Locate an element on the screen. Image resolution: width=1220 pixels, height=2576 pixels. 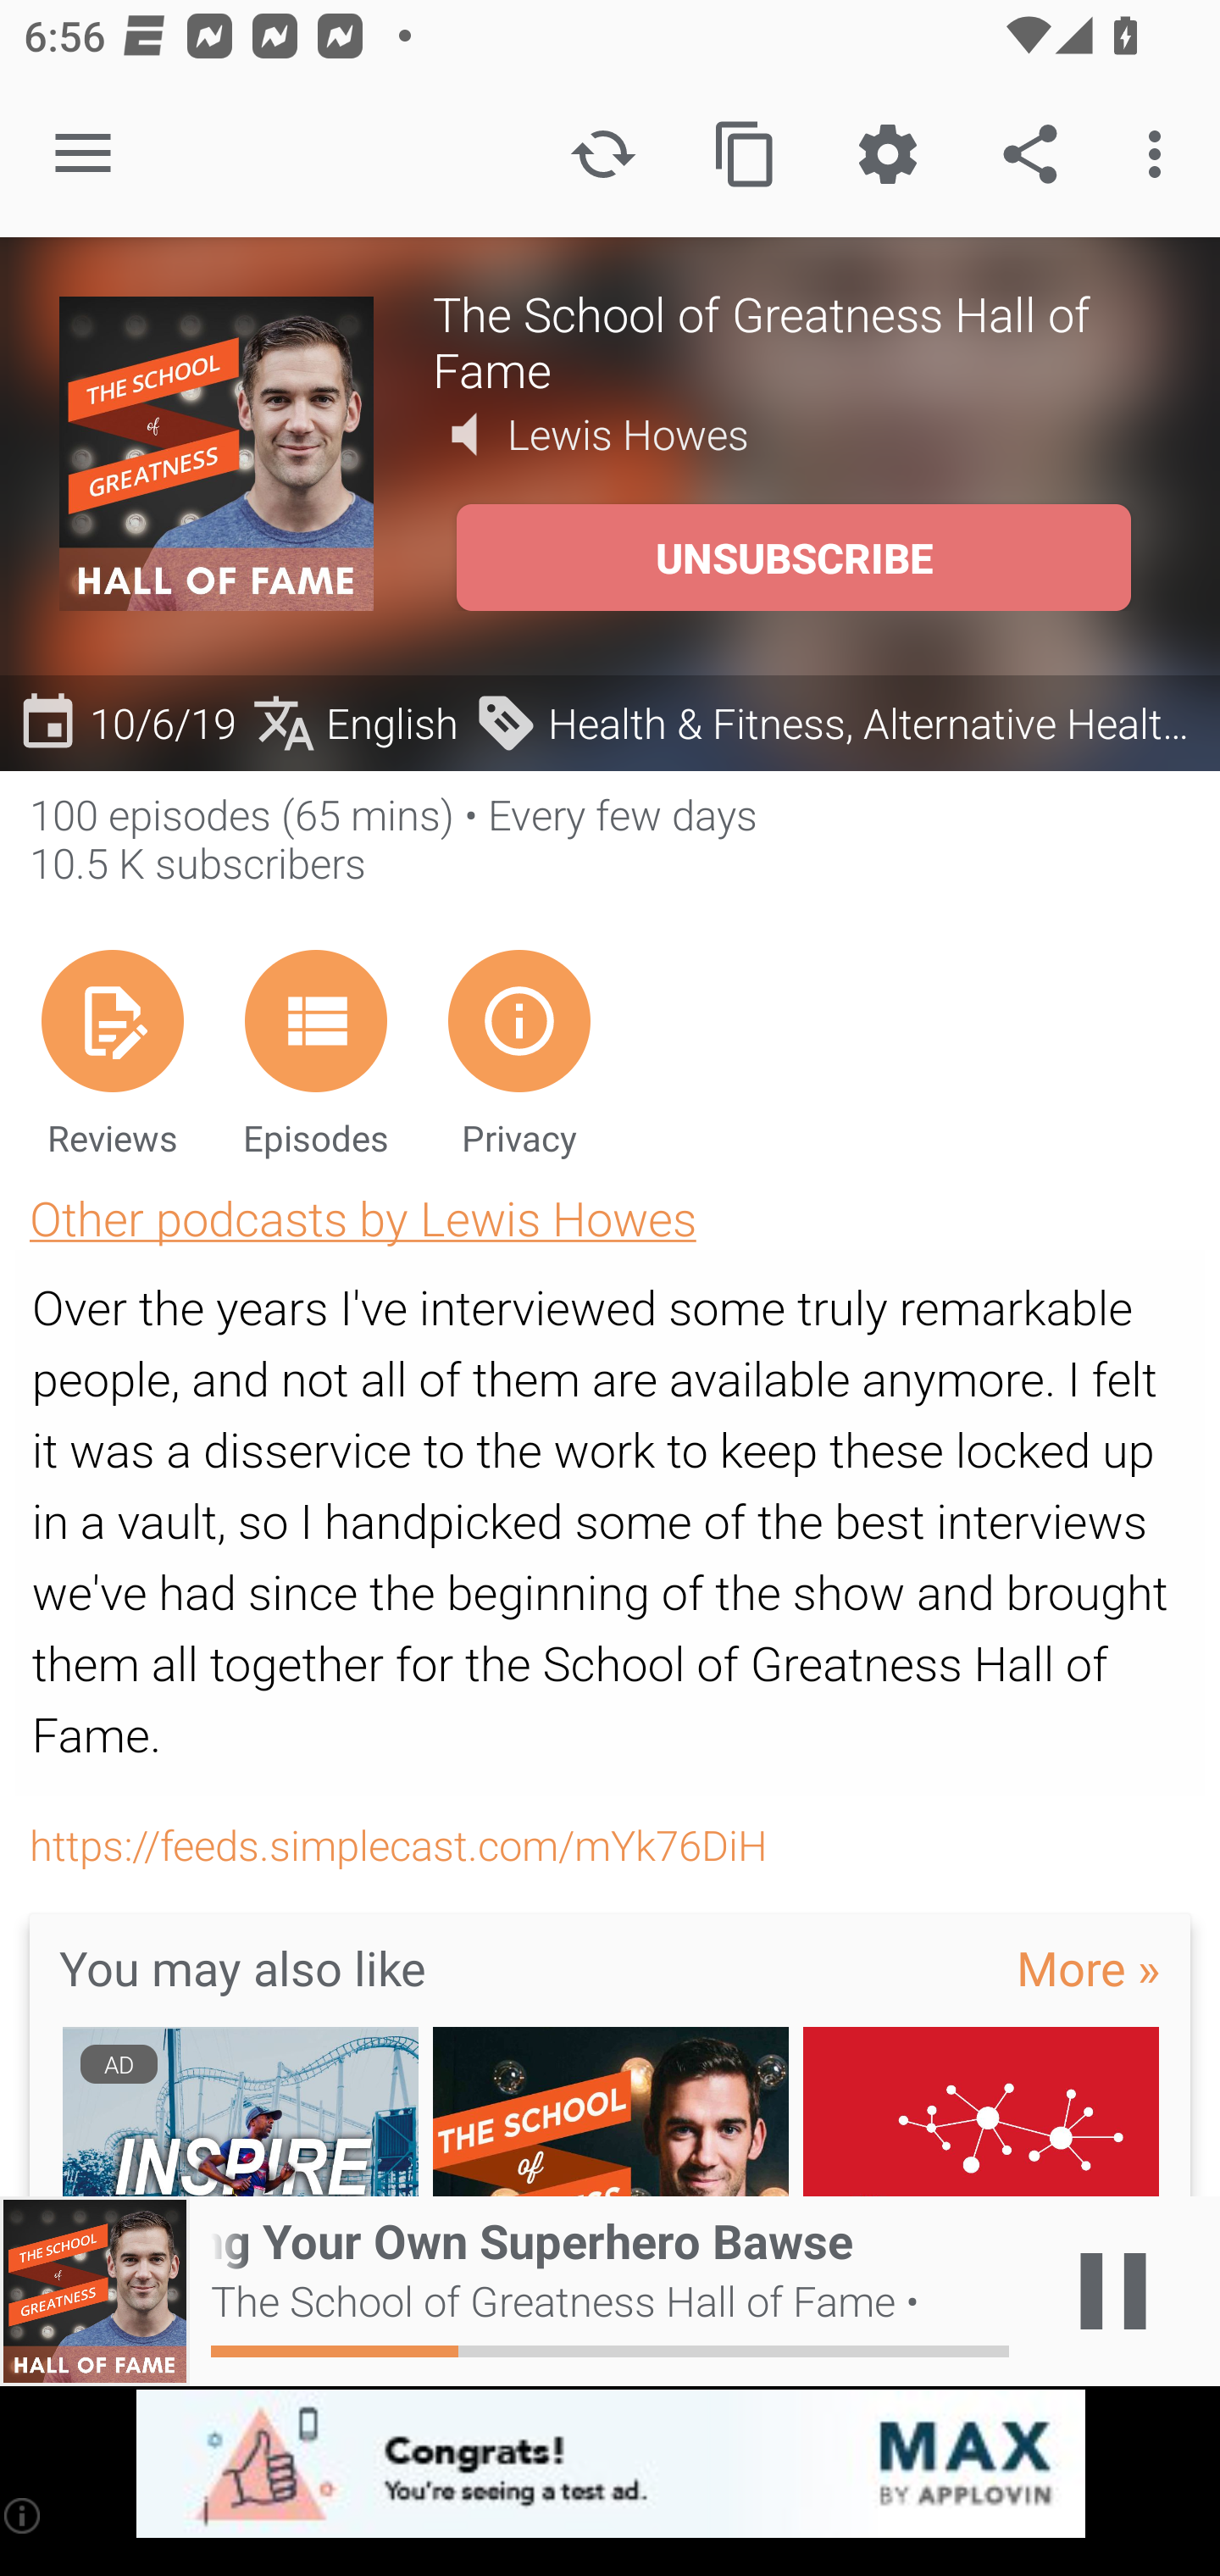
UNSUBSCRIBE is located at coordinates (793, 558).